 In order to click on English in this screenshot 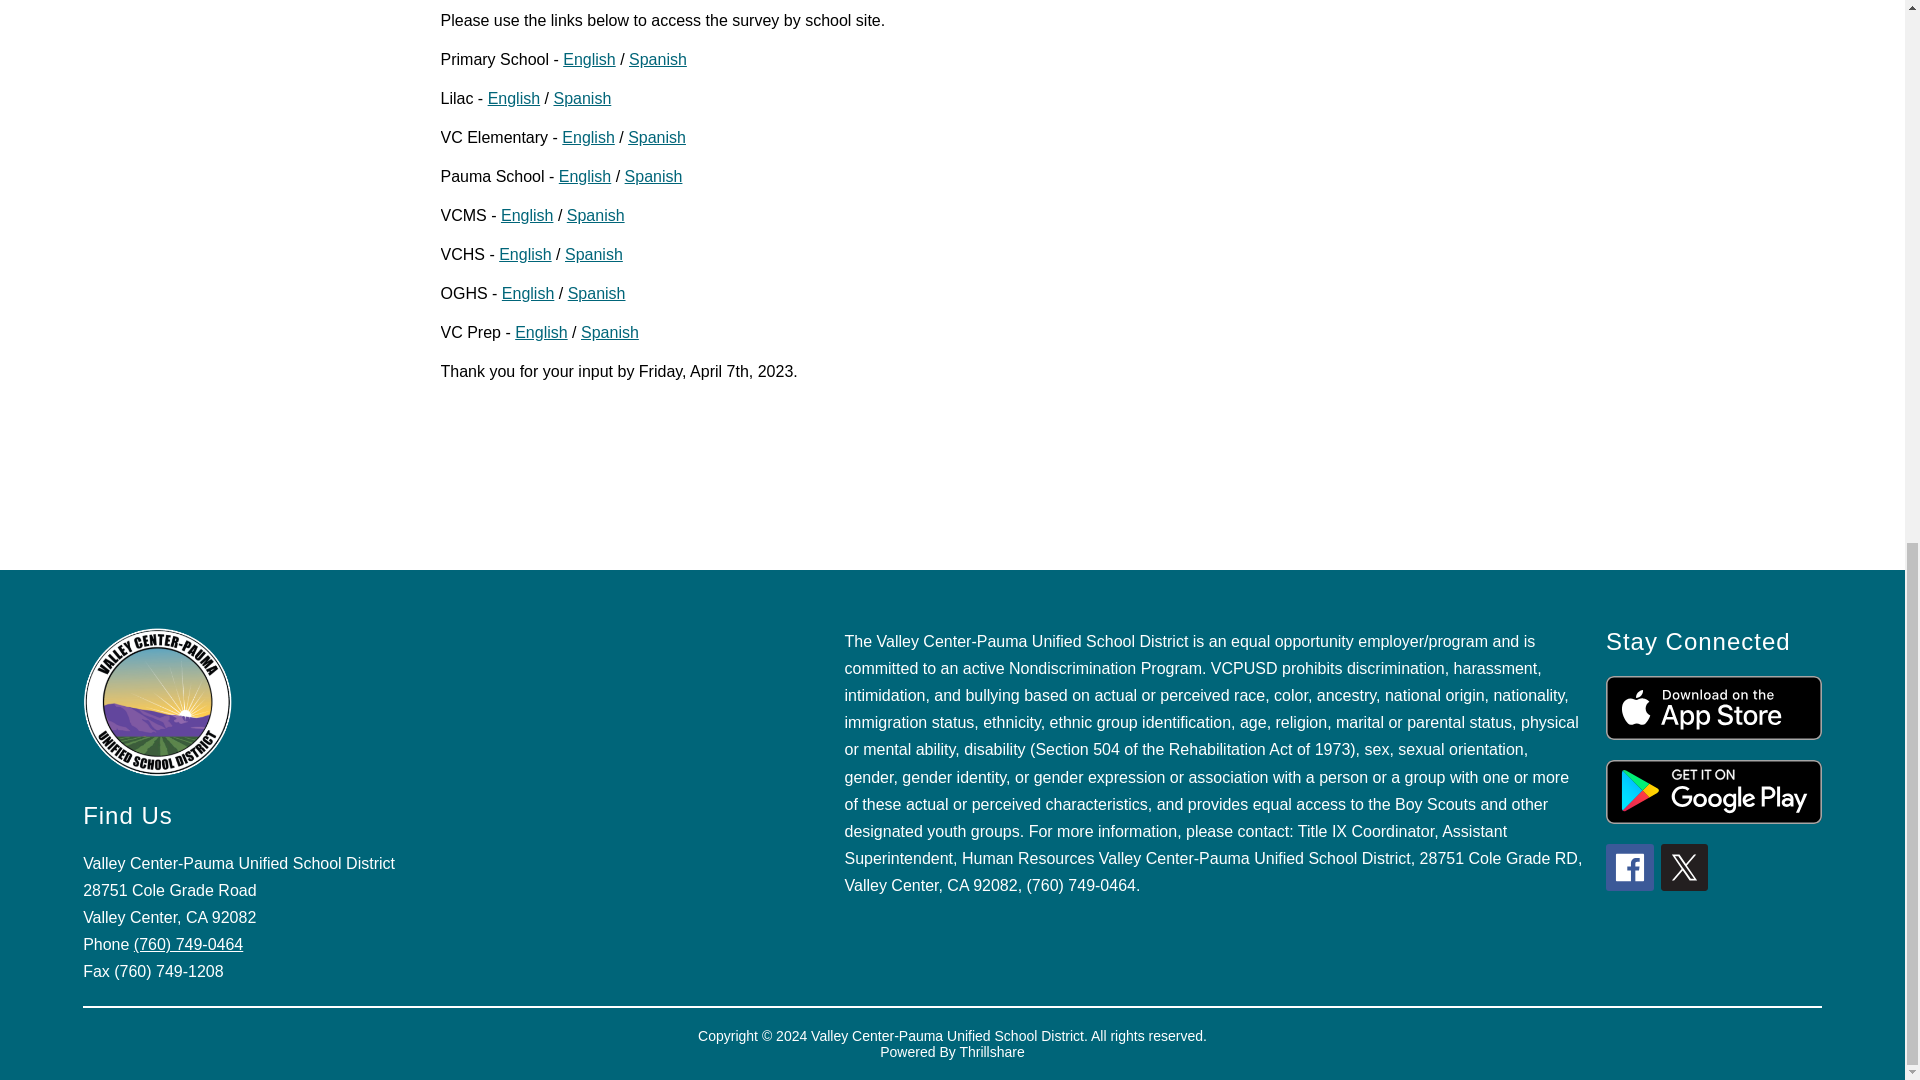, I will do `click(540, 332)`.